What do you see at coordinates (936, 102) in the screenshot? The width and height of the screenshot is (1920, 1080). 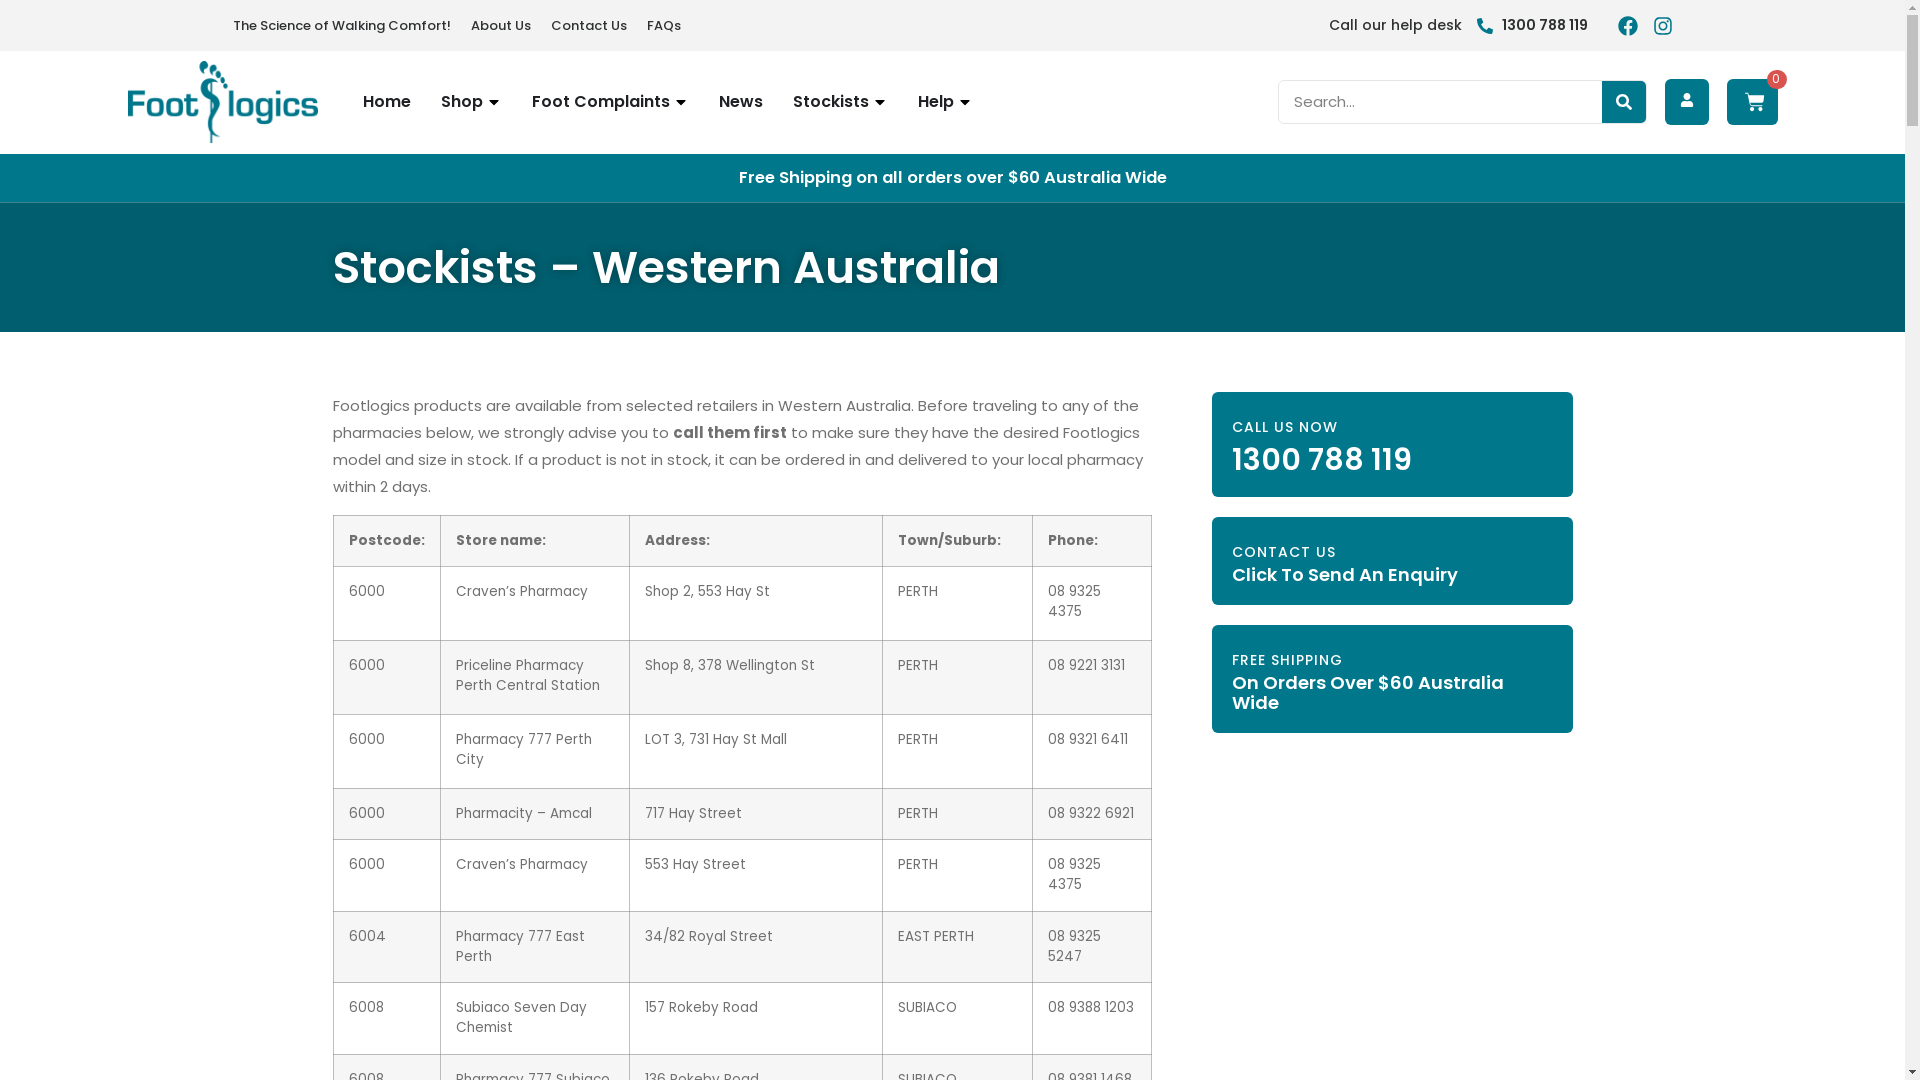 I see `Help` at bounding box center [936, 102].